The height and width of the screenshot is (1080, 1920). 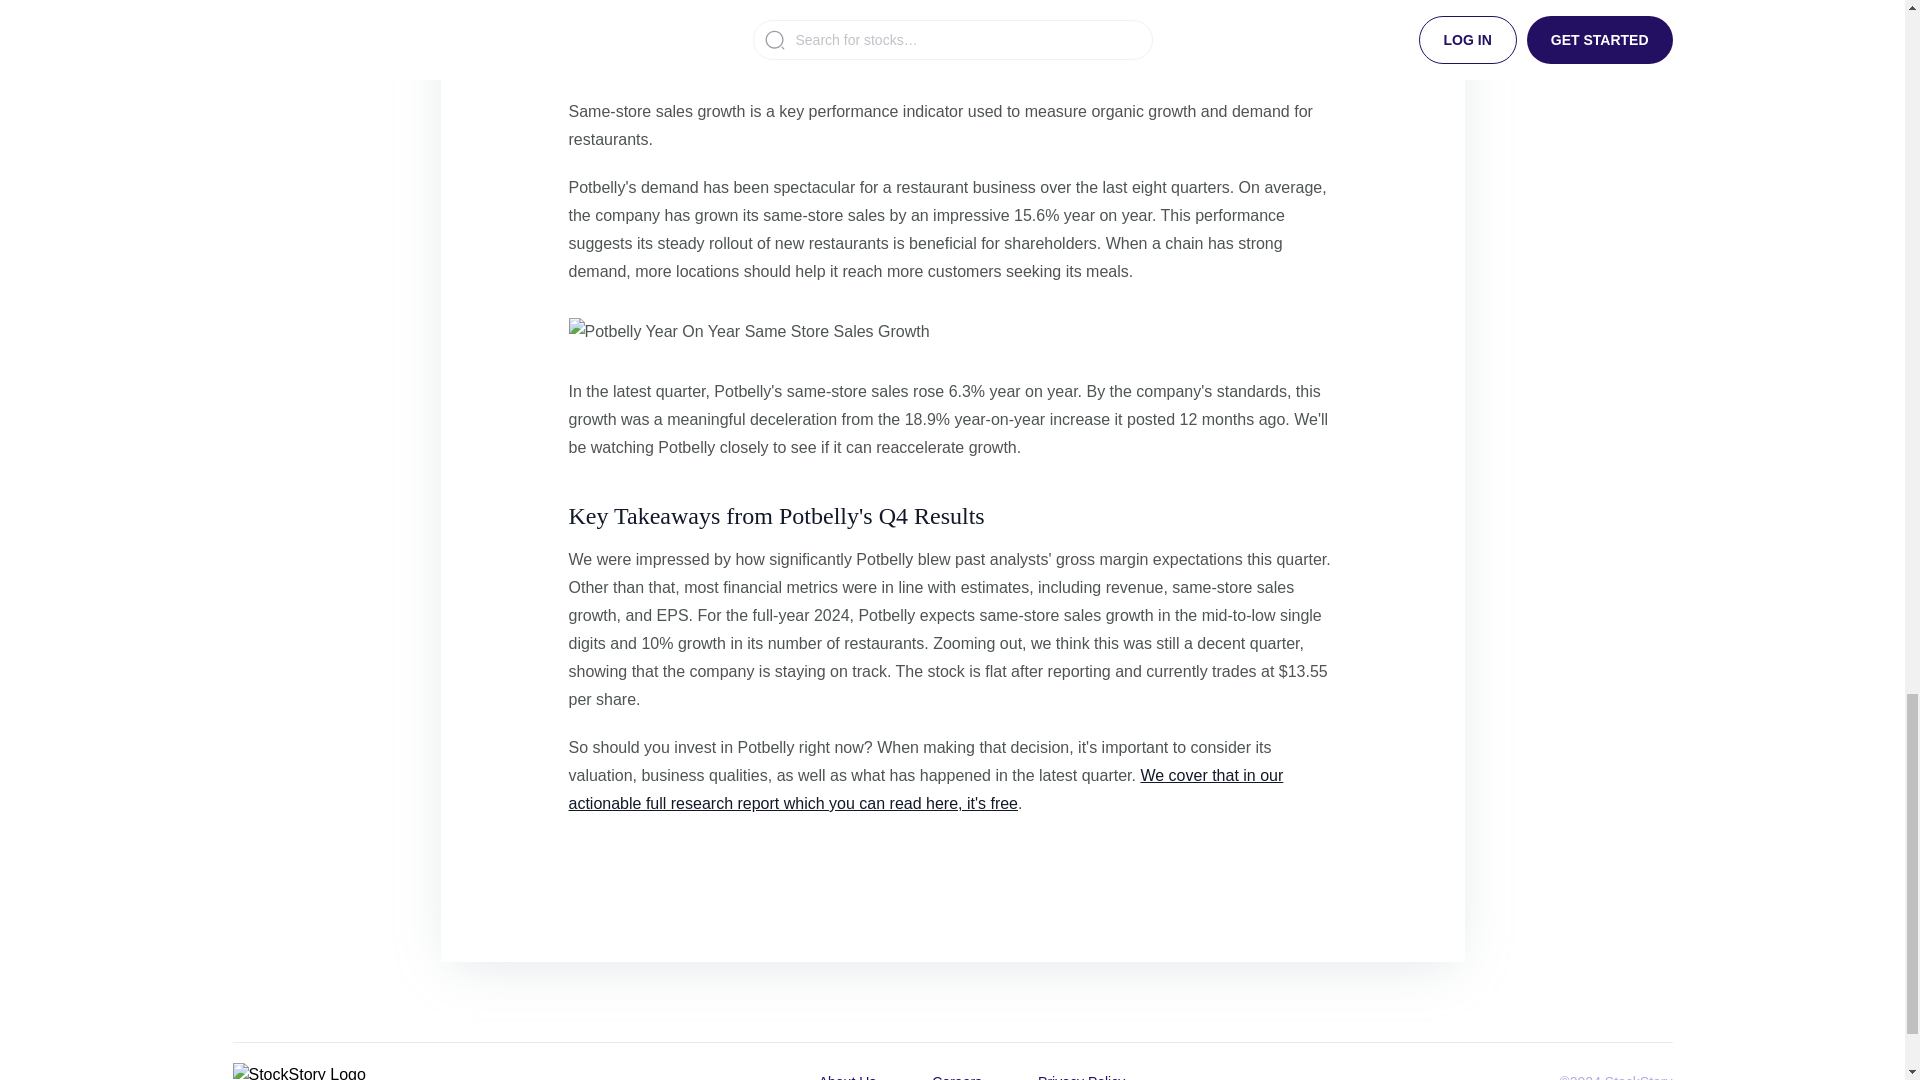 What do you see at coordinates (956, 1071) in the screenshot?
I see `Careers` at bounding box center [956, 1071].